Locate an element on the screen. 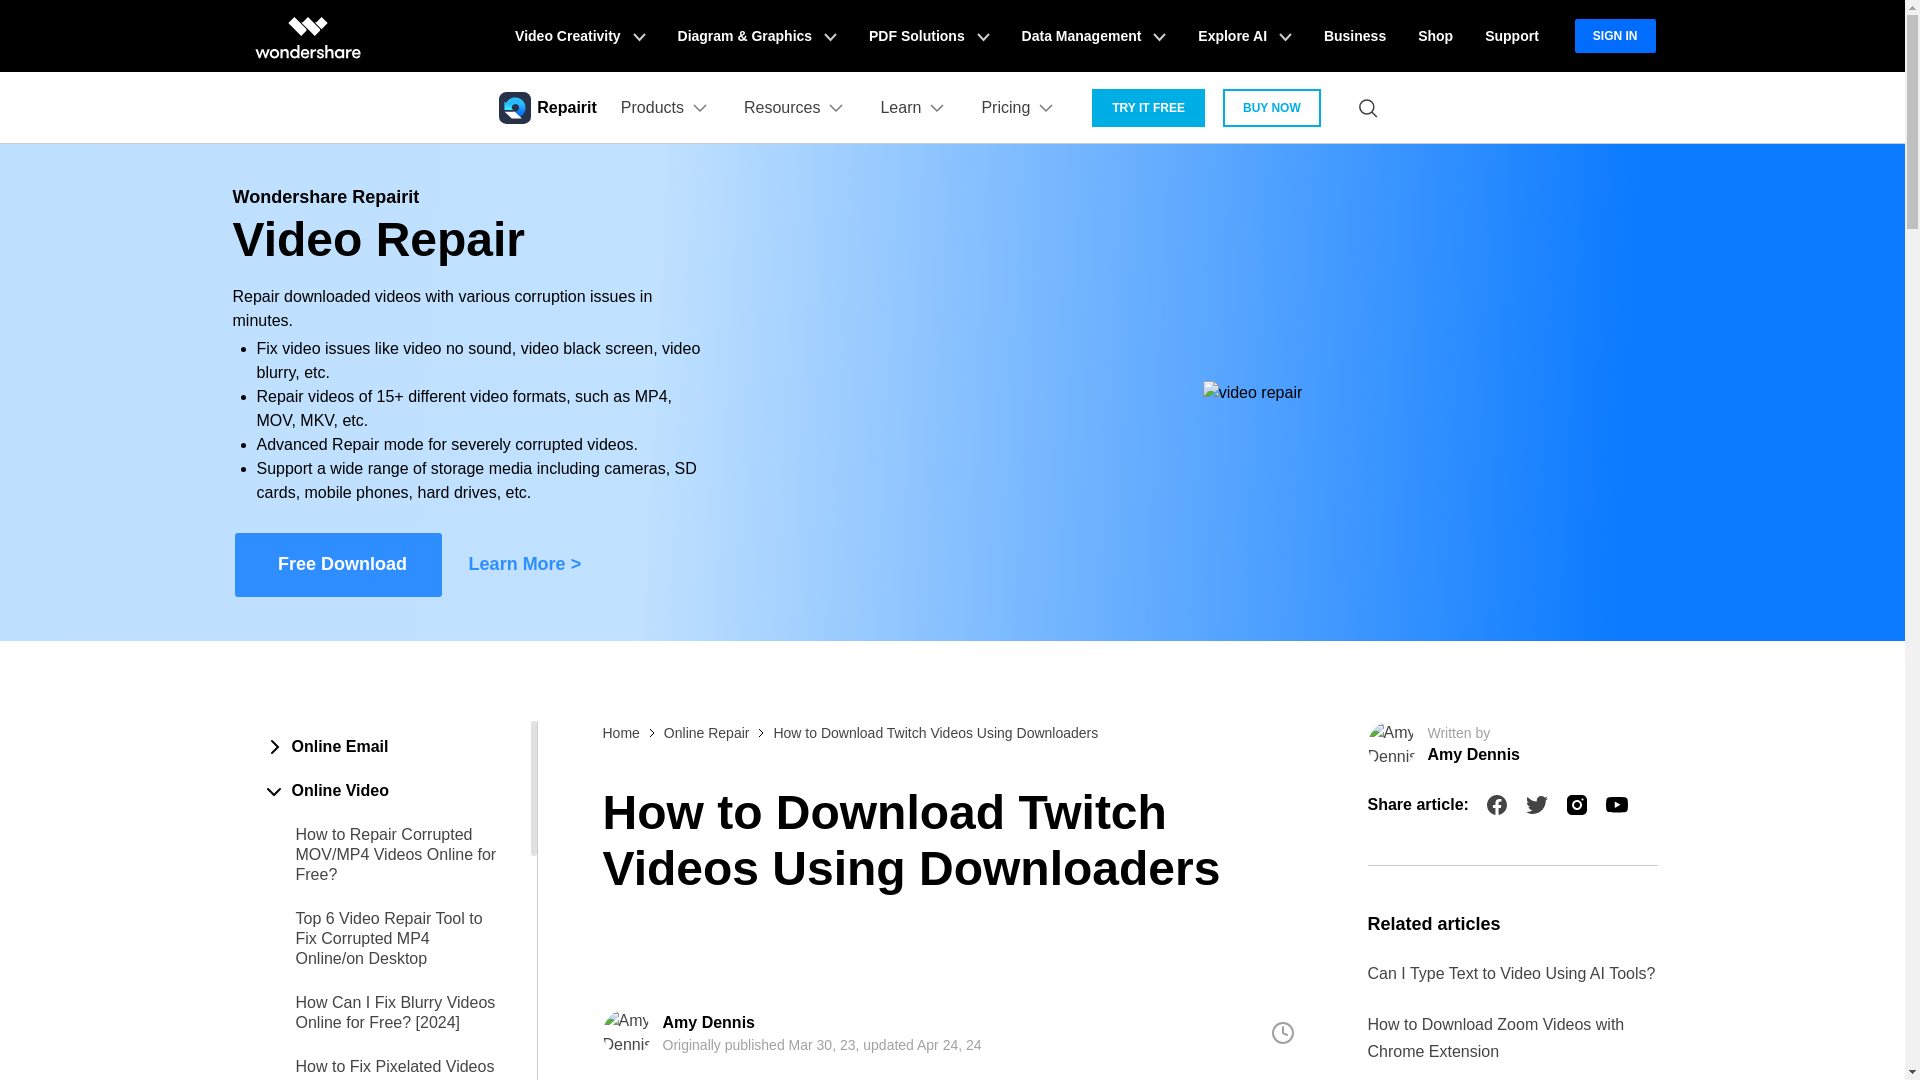 The image size is (1920, 1080). PDF Solutions is located at coordinates (929, 36).